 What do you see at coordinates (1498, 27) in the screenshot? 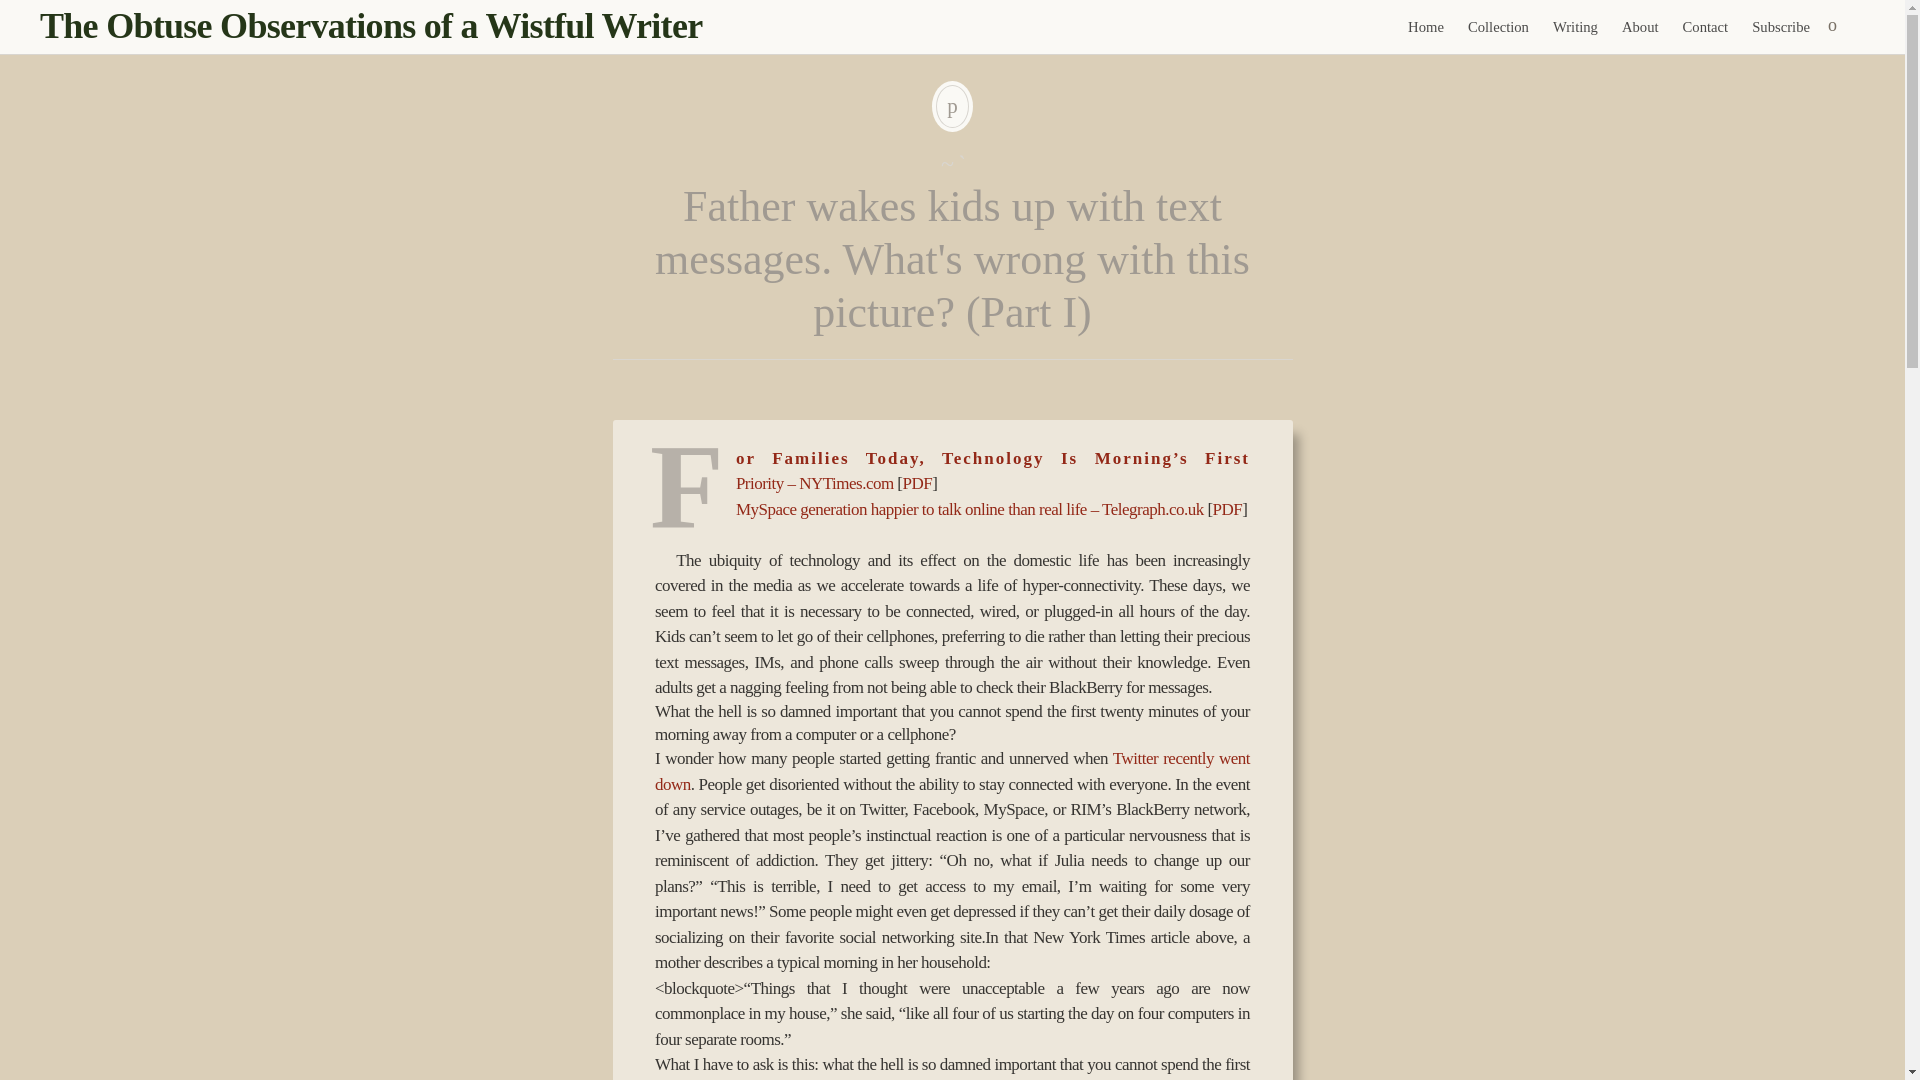
I see `Collection` at bounding box center [1498, 27].